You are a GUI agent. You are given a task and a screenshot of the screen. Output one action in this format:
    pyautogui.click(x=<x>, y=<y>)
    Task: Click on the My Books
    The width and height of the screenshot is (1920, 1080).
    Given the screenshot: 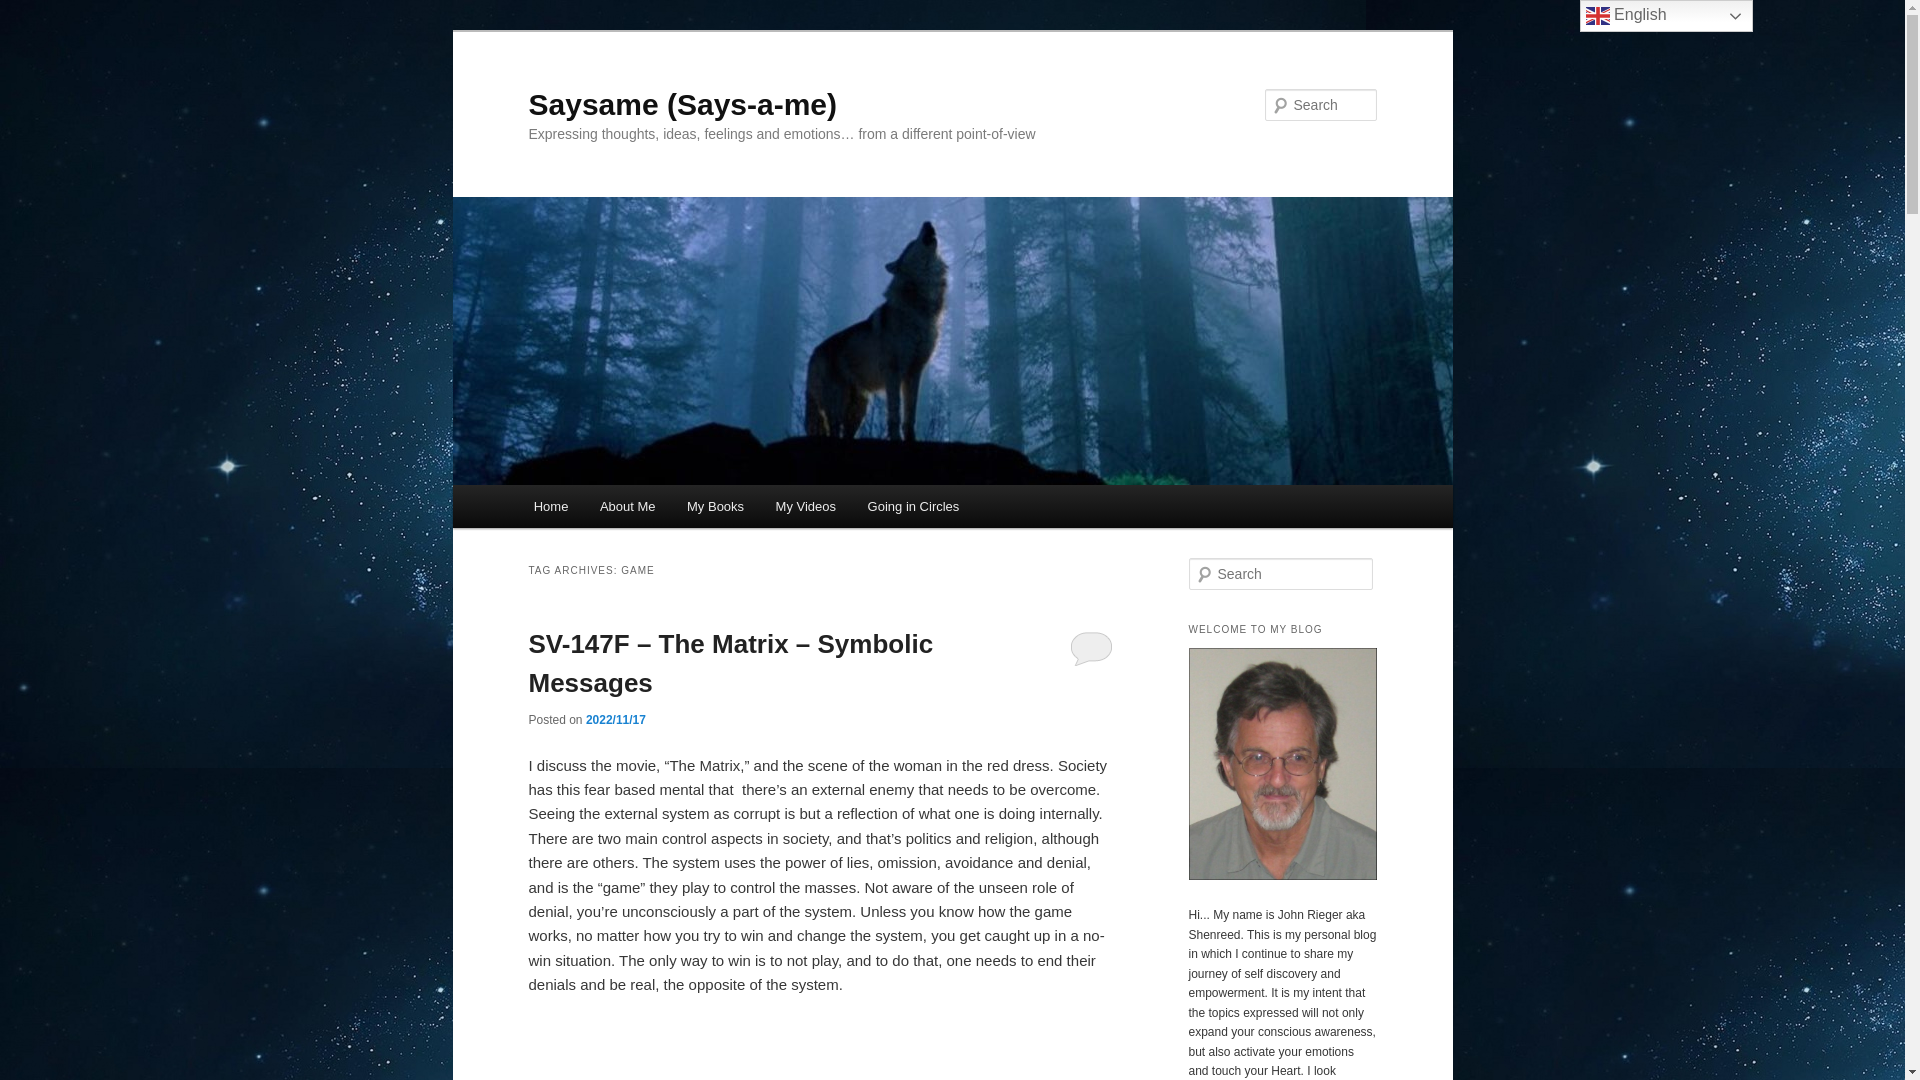 What is the action you would take?
    pyautogui.click(x=715, y=506)
    